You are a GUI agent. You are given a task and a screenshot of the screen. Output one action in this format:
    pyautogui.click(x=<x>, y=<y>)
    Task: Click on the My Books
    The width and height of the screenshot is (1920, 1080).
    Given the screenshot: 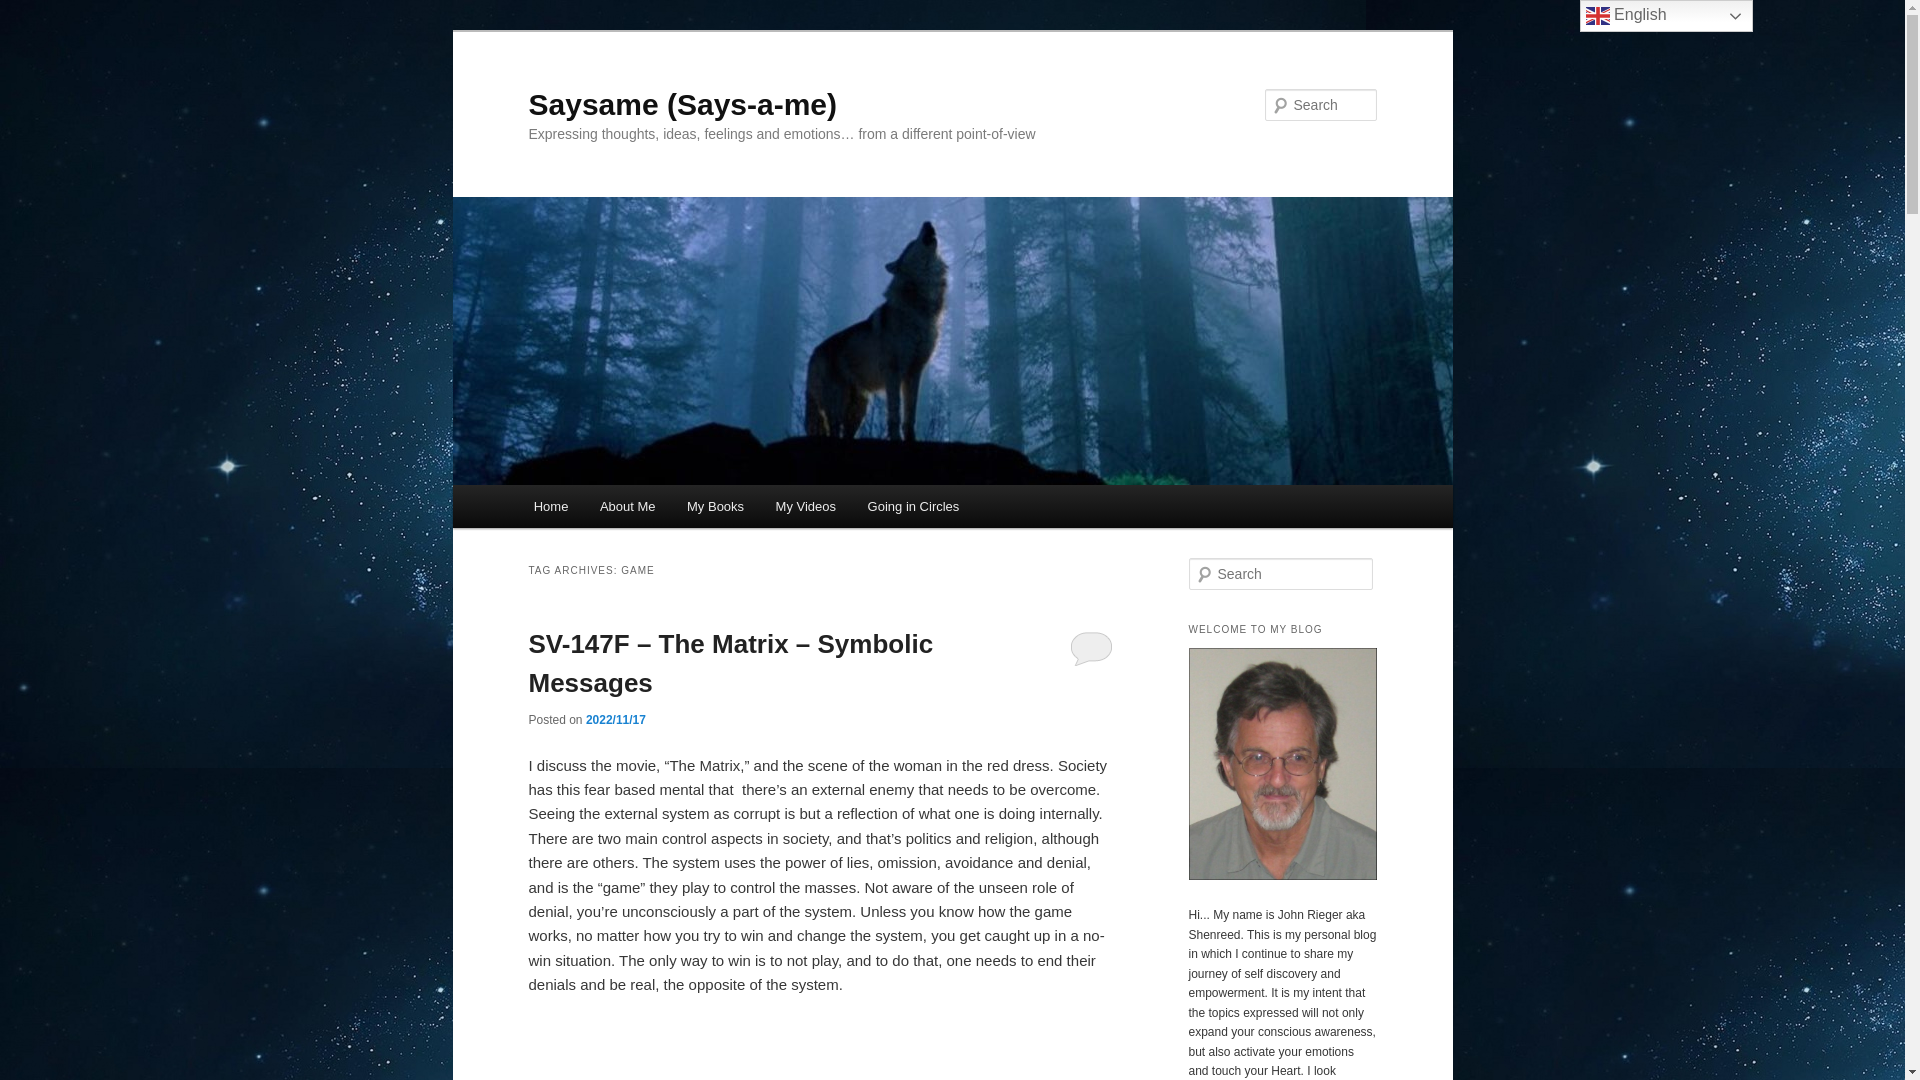 What is the action you would take?
    pyautogui.click(x=715, y=506)
    